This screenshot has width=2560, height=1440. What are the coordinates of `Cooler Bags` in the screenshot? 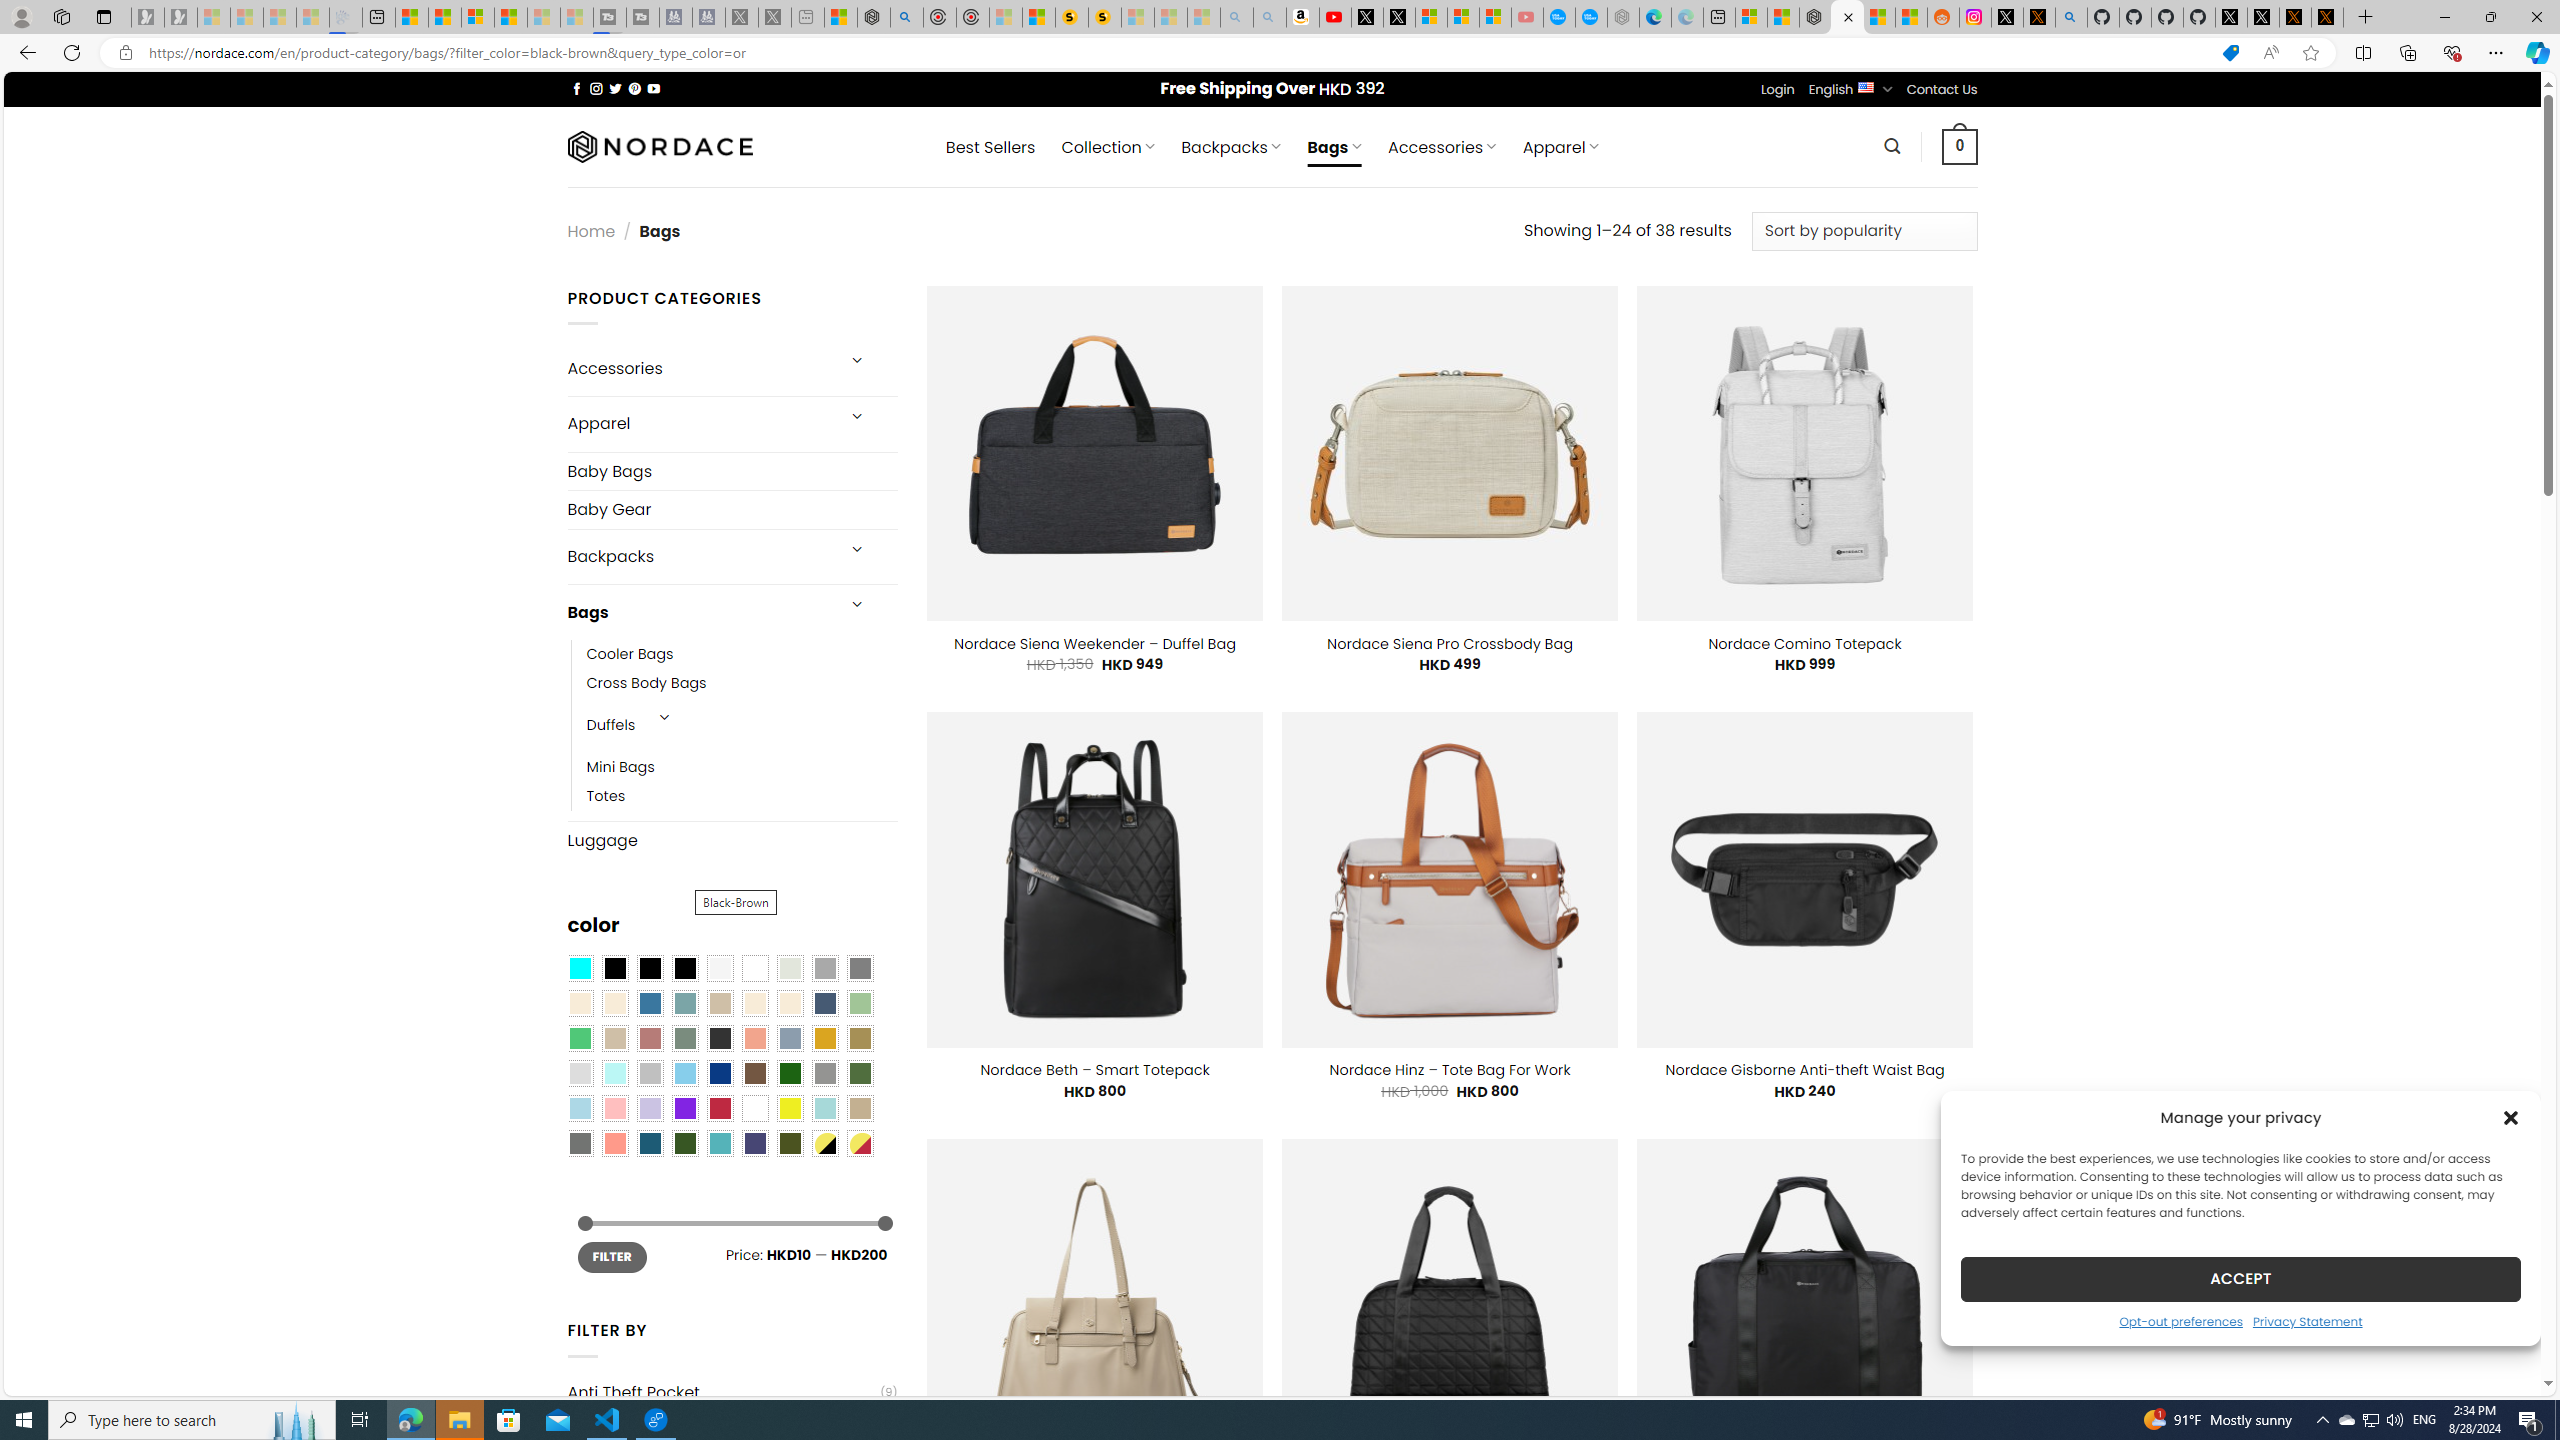 It's located at (742, 654).